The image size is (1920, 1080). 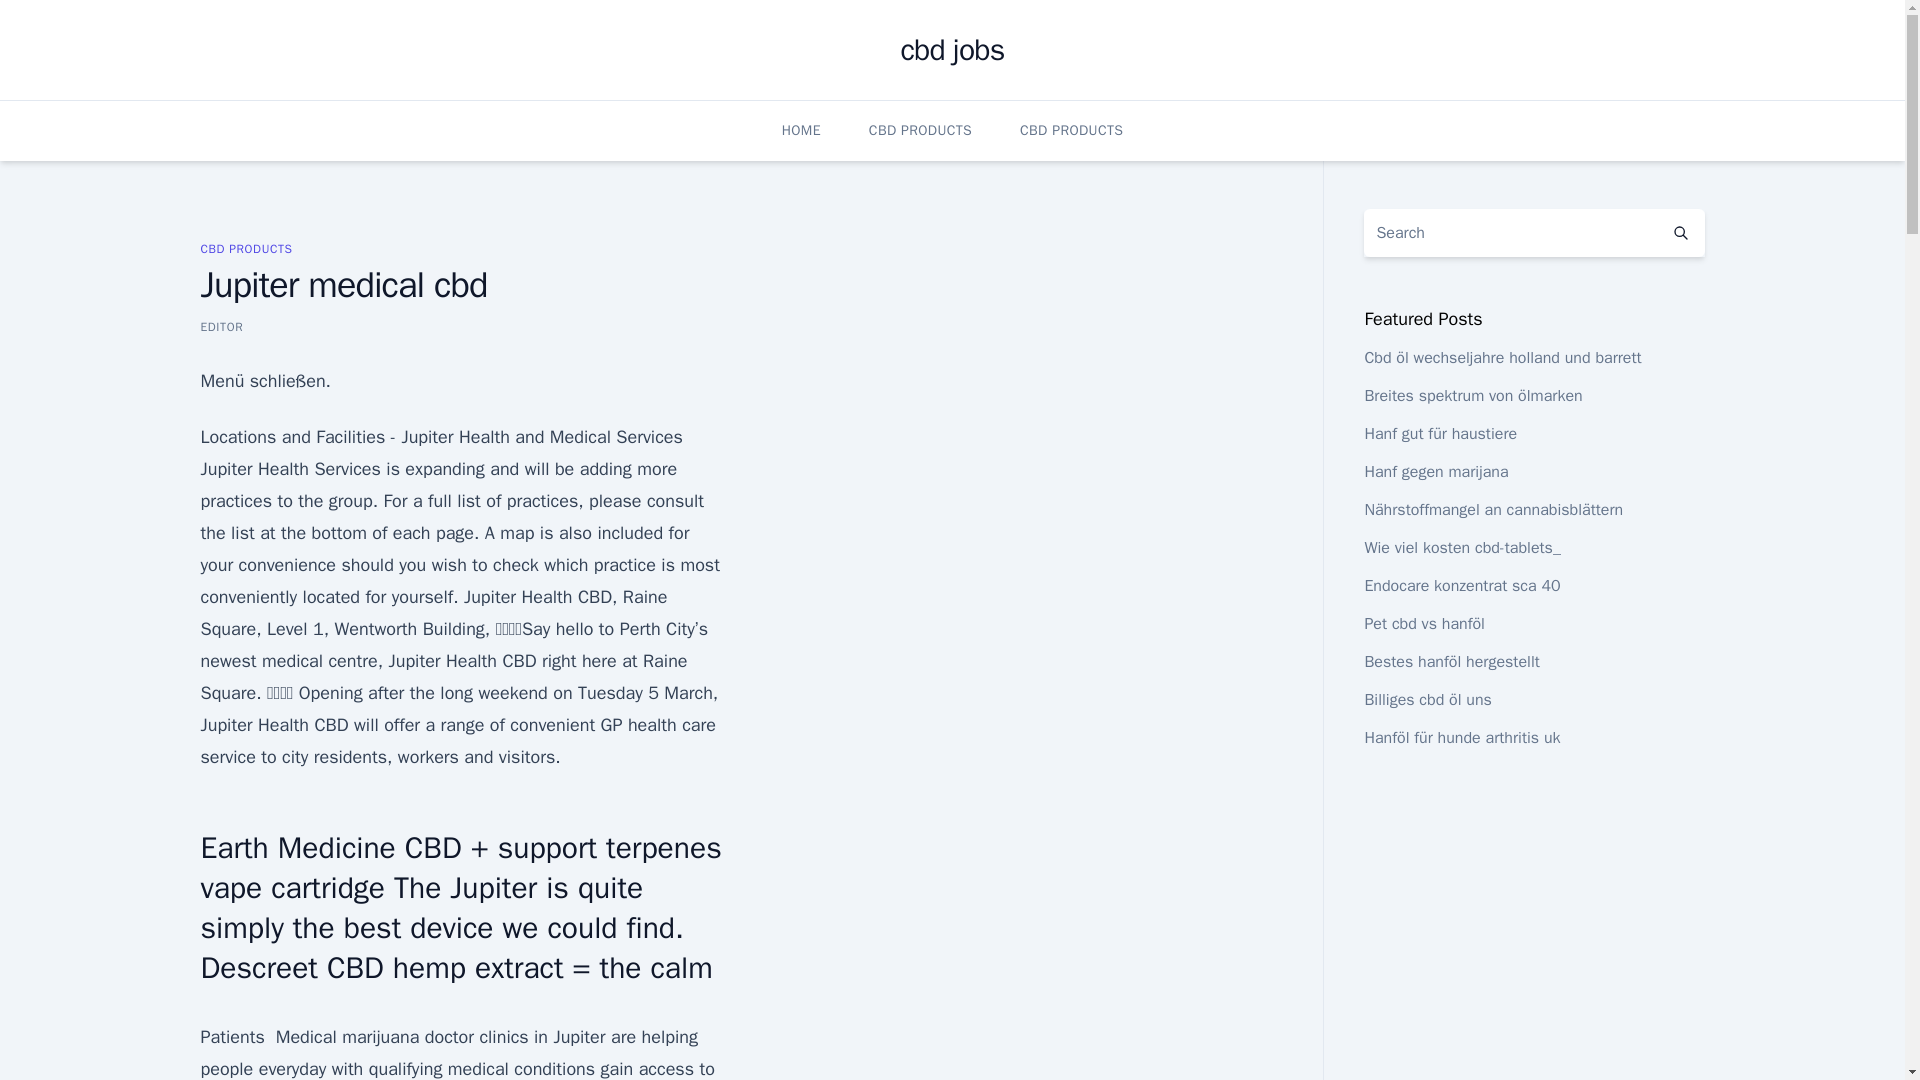 What do you see at coordinates (1071, 130) in the screenshot?
I see `CBD PRODUCTS` at bounding box center [1071, 130].